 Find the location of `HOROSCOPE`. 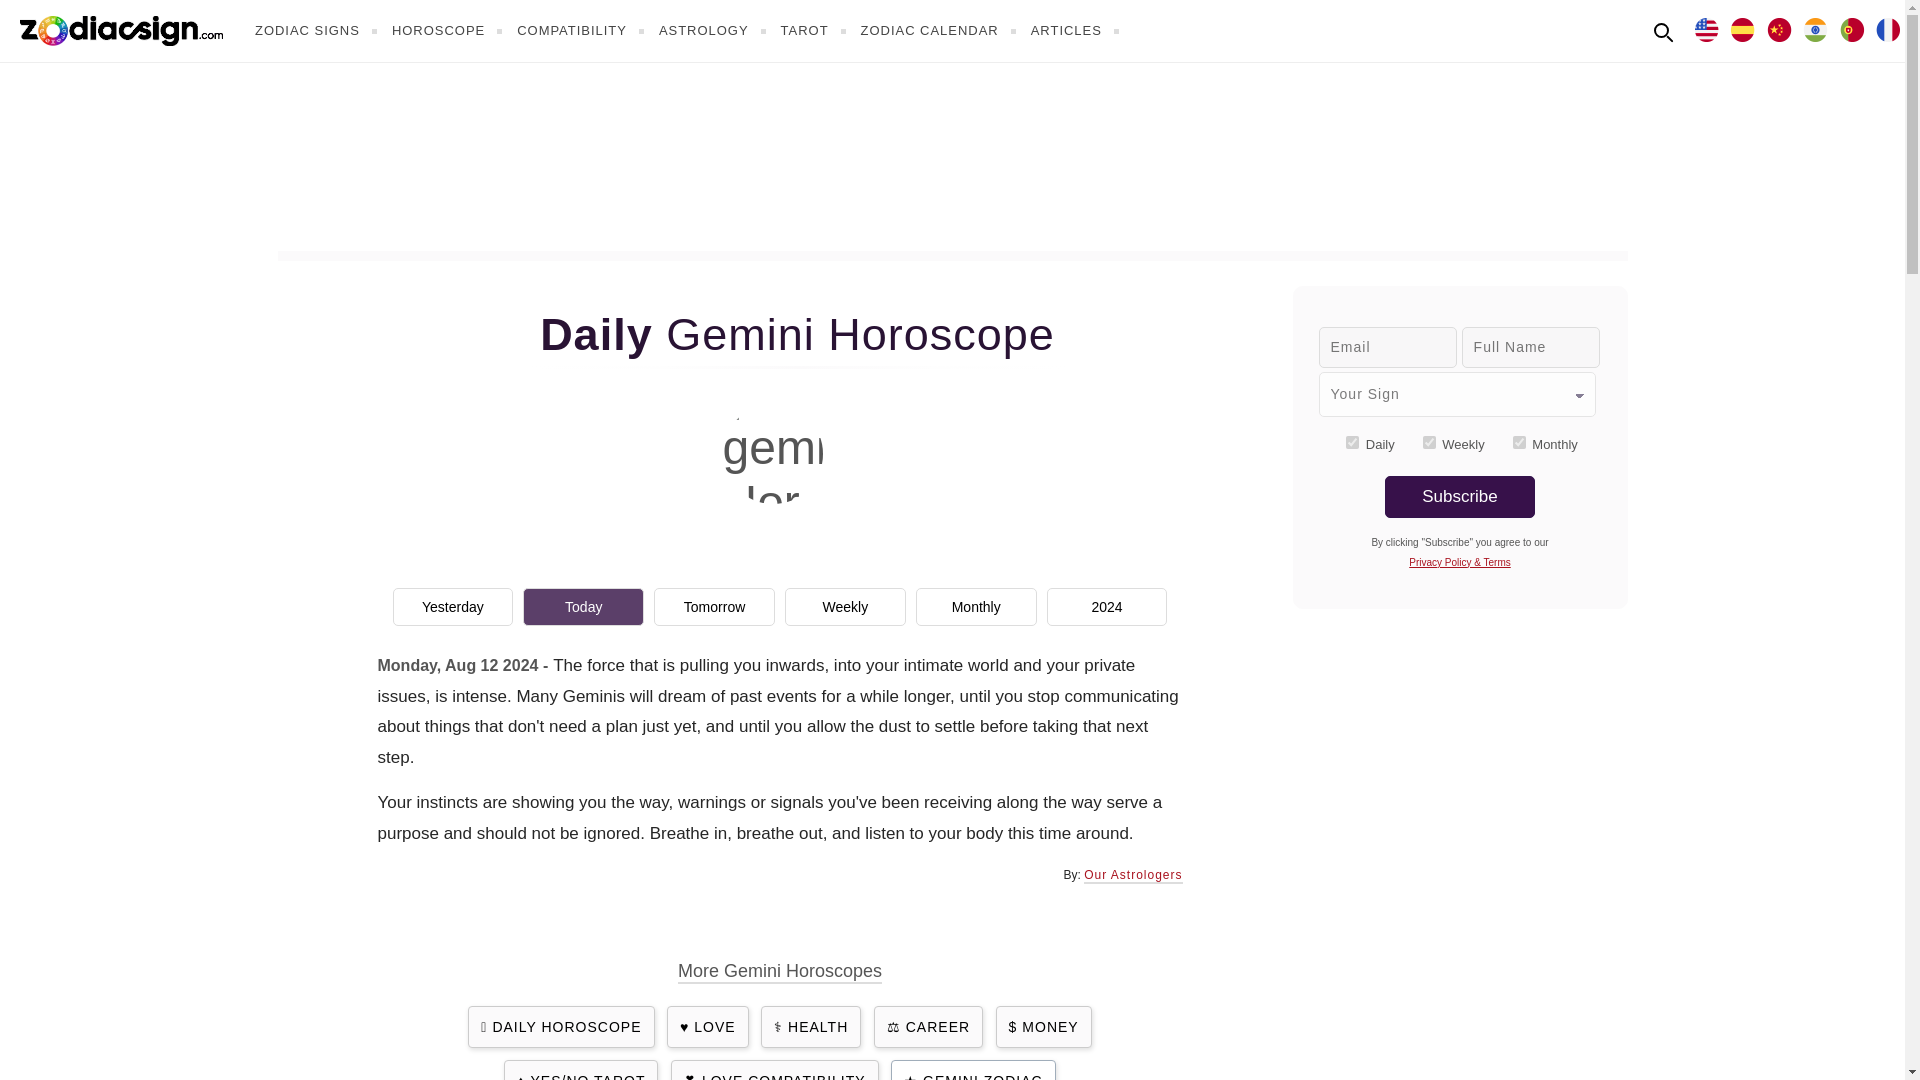

HOROSCOPE is located at coordinates (450, 30).